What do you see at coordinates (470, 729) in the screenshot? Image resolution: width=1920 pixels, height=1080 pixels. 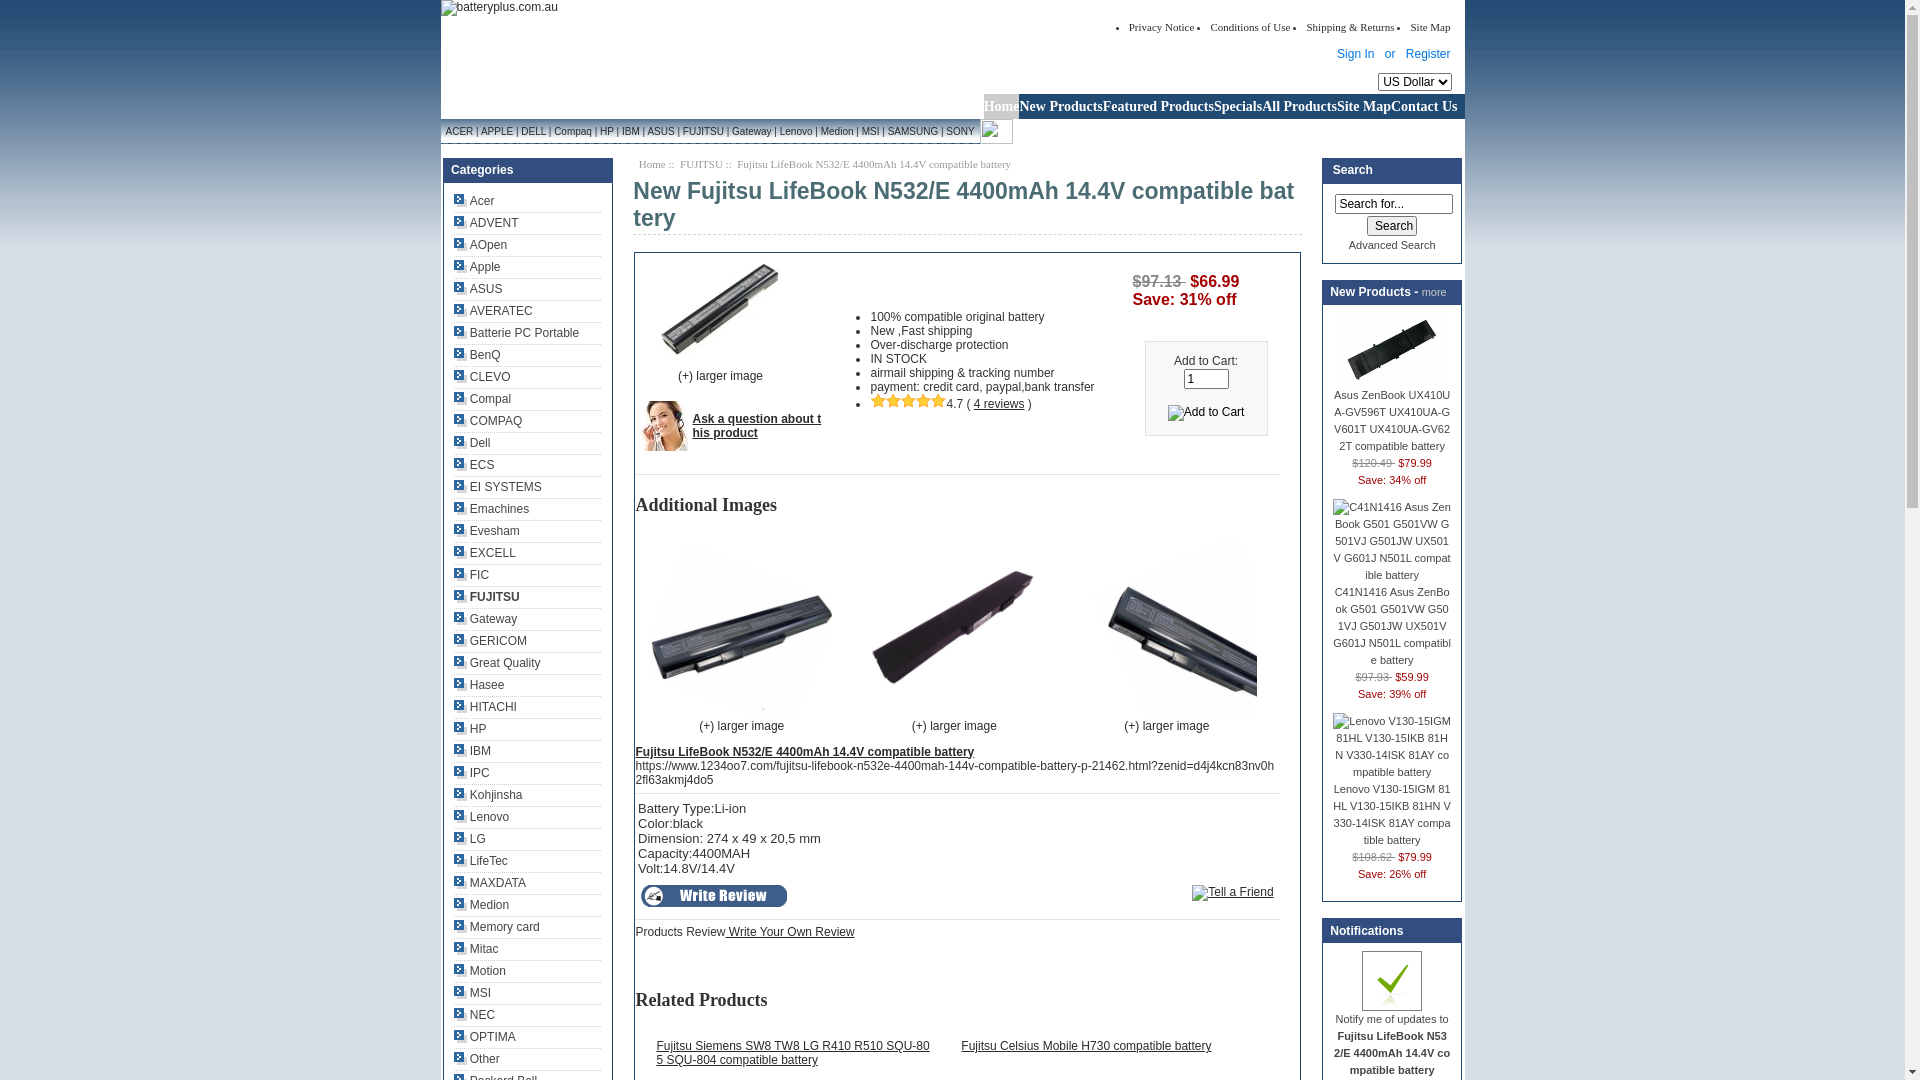 I see `HP` at bounding box center [470, 729].